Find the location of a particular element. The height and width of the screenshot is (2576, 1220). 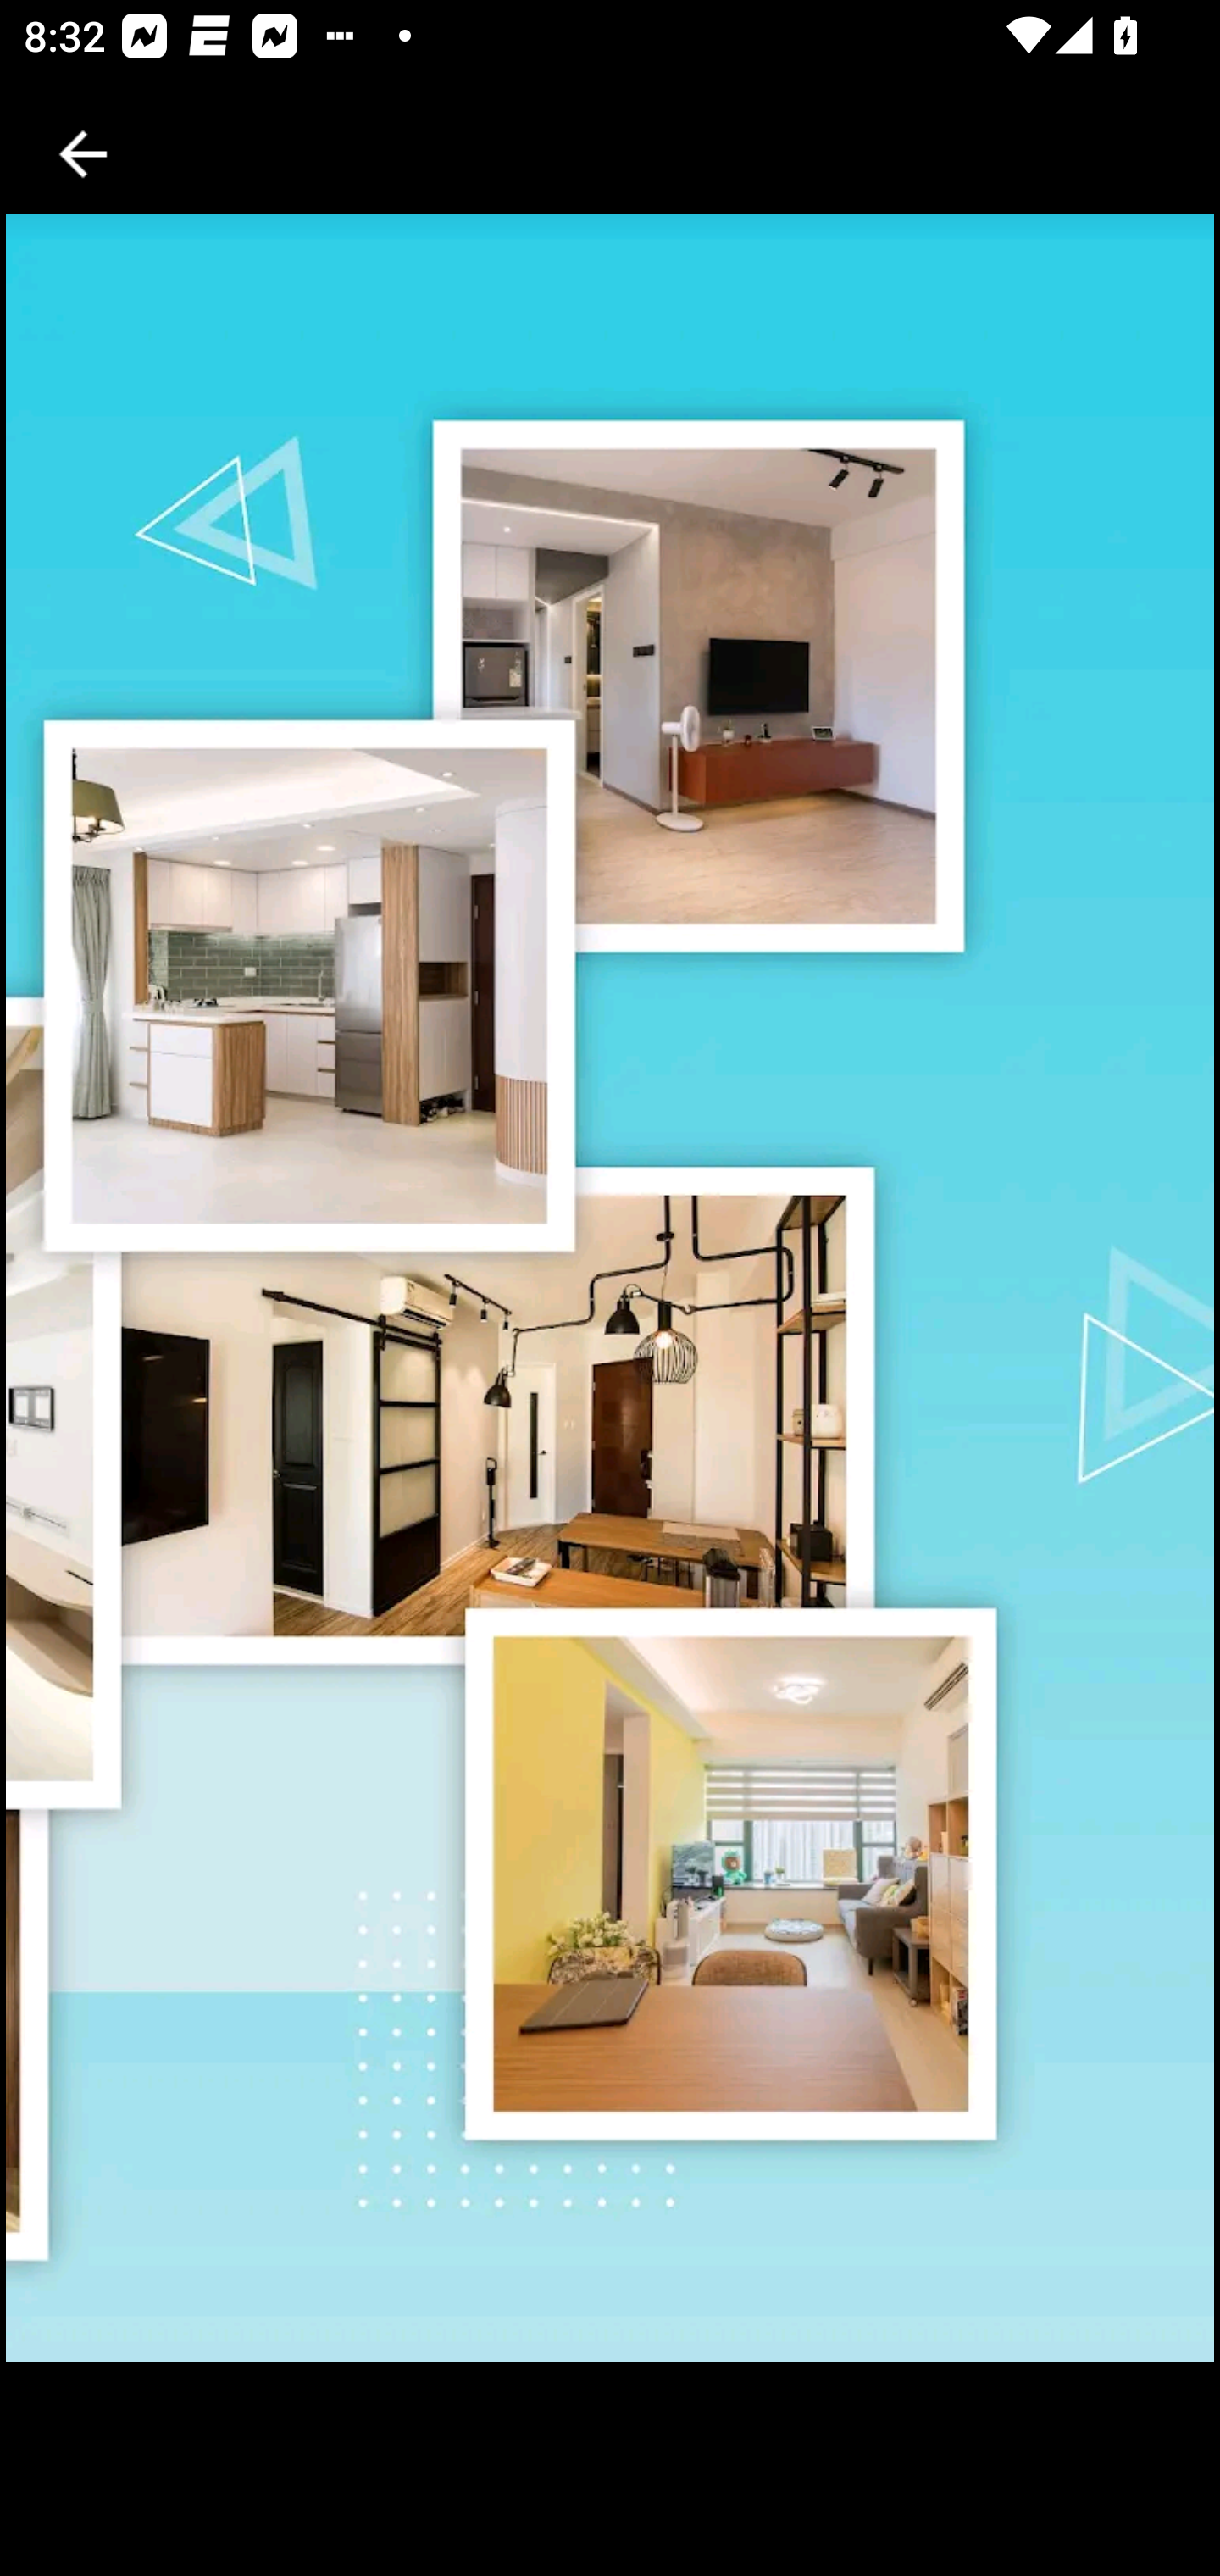

Back is located at coordinates (83, 154).